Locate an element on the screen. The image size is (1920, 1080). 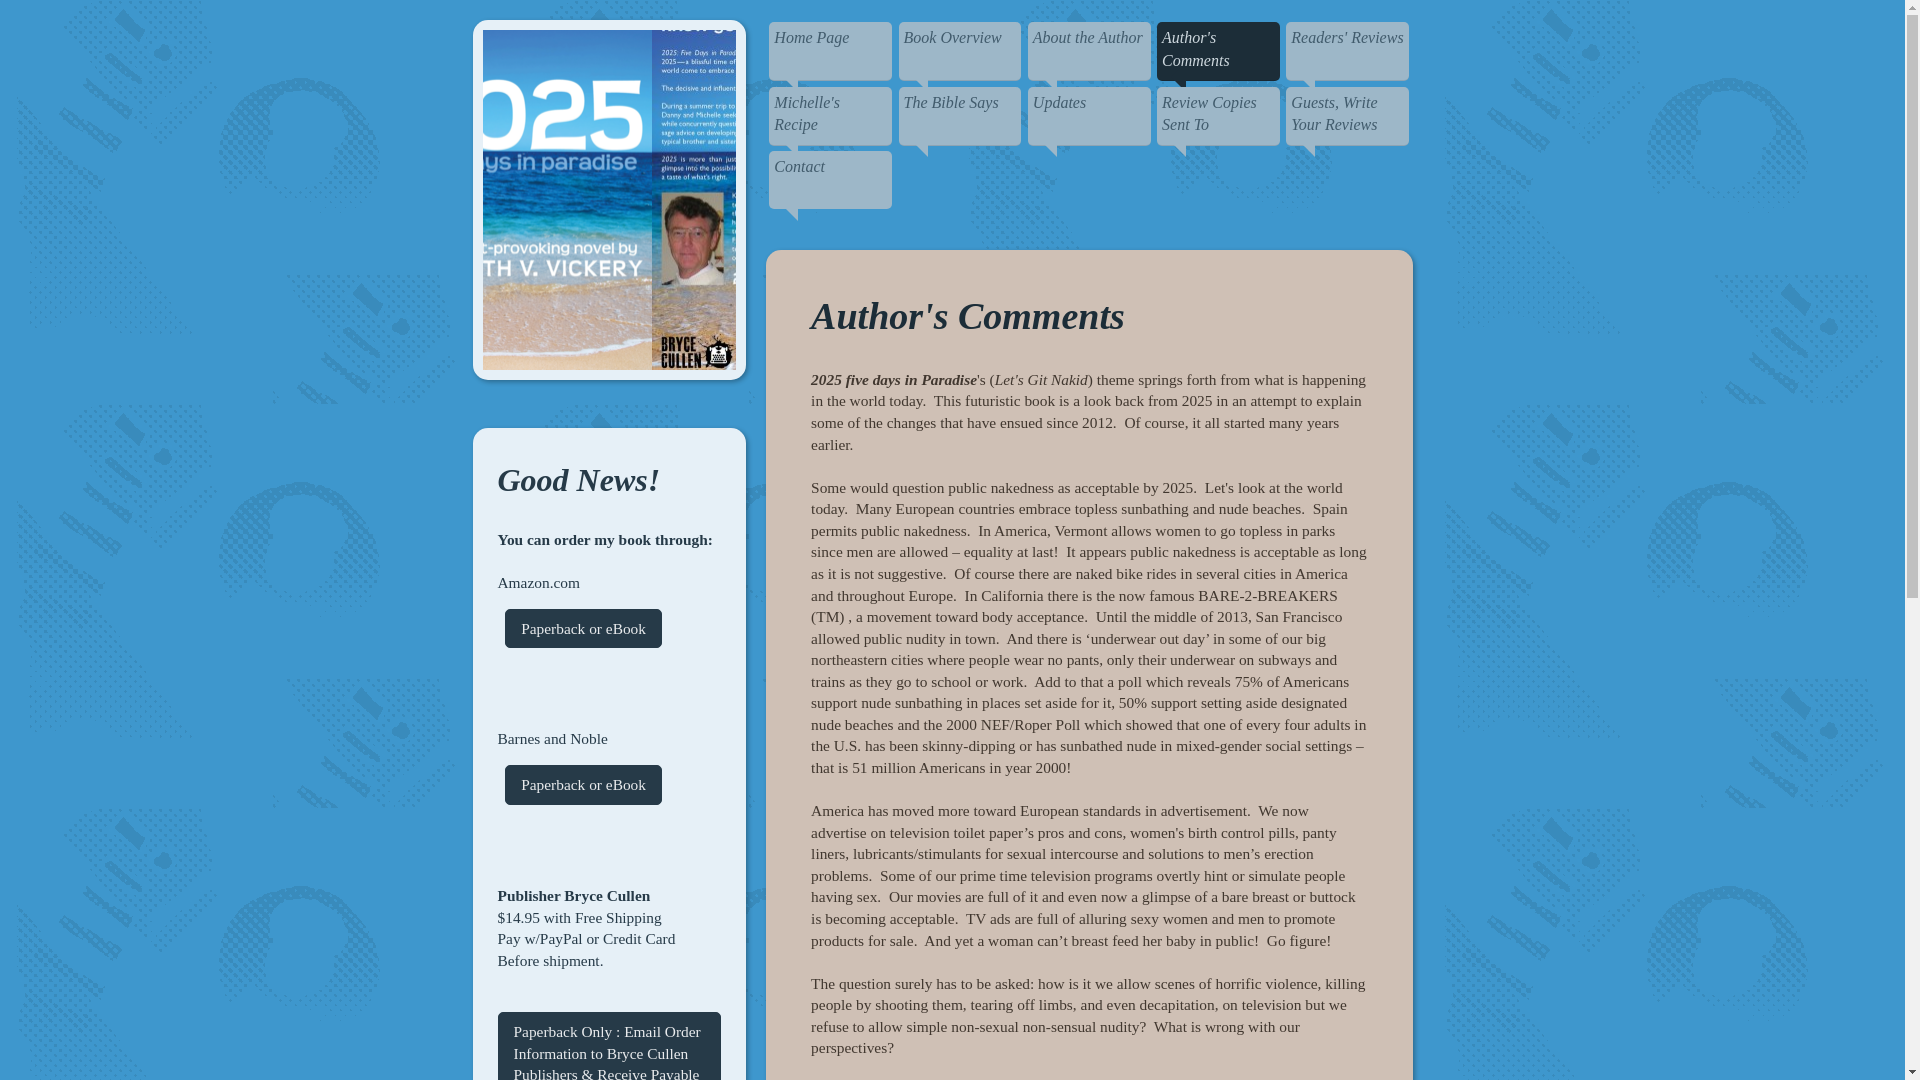
Contact is located at coordinates (830, 180).